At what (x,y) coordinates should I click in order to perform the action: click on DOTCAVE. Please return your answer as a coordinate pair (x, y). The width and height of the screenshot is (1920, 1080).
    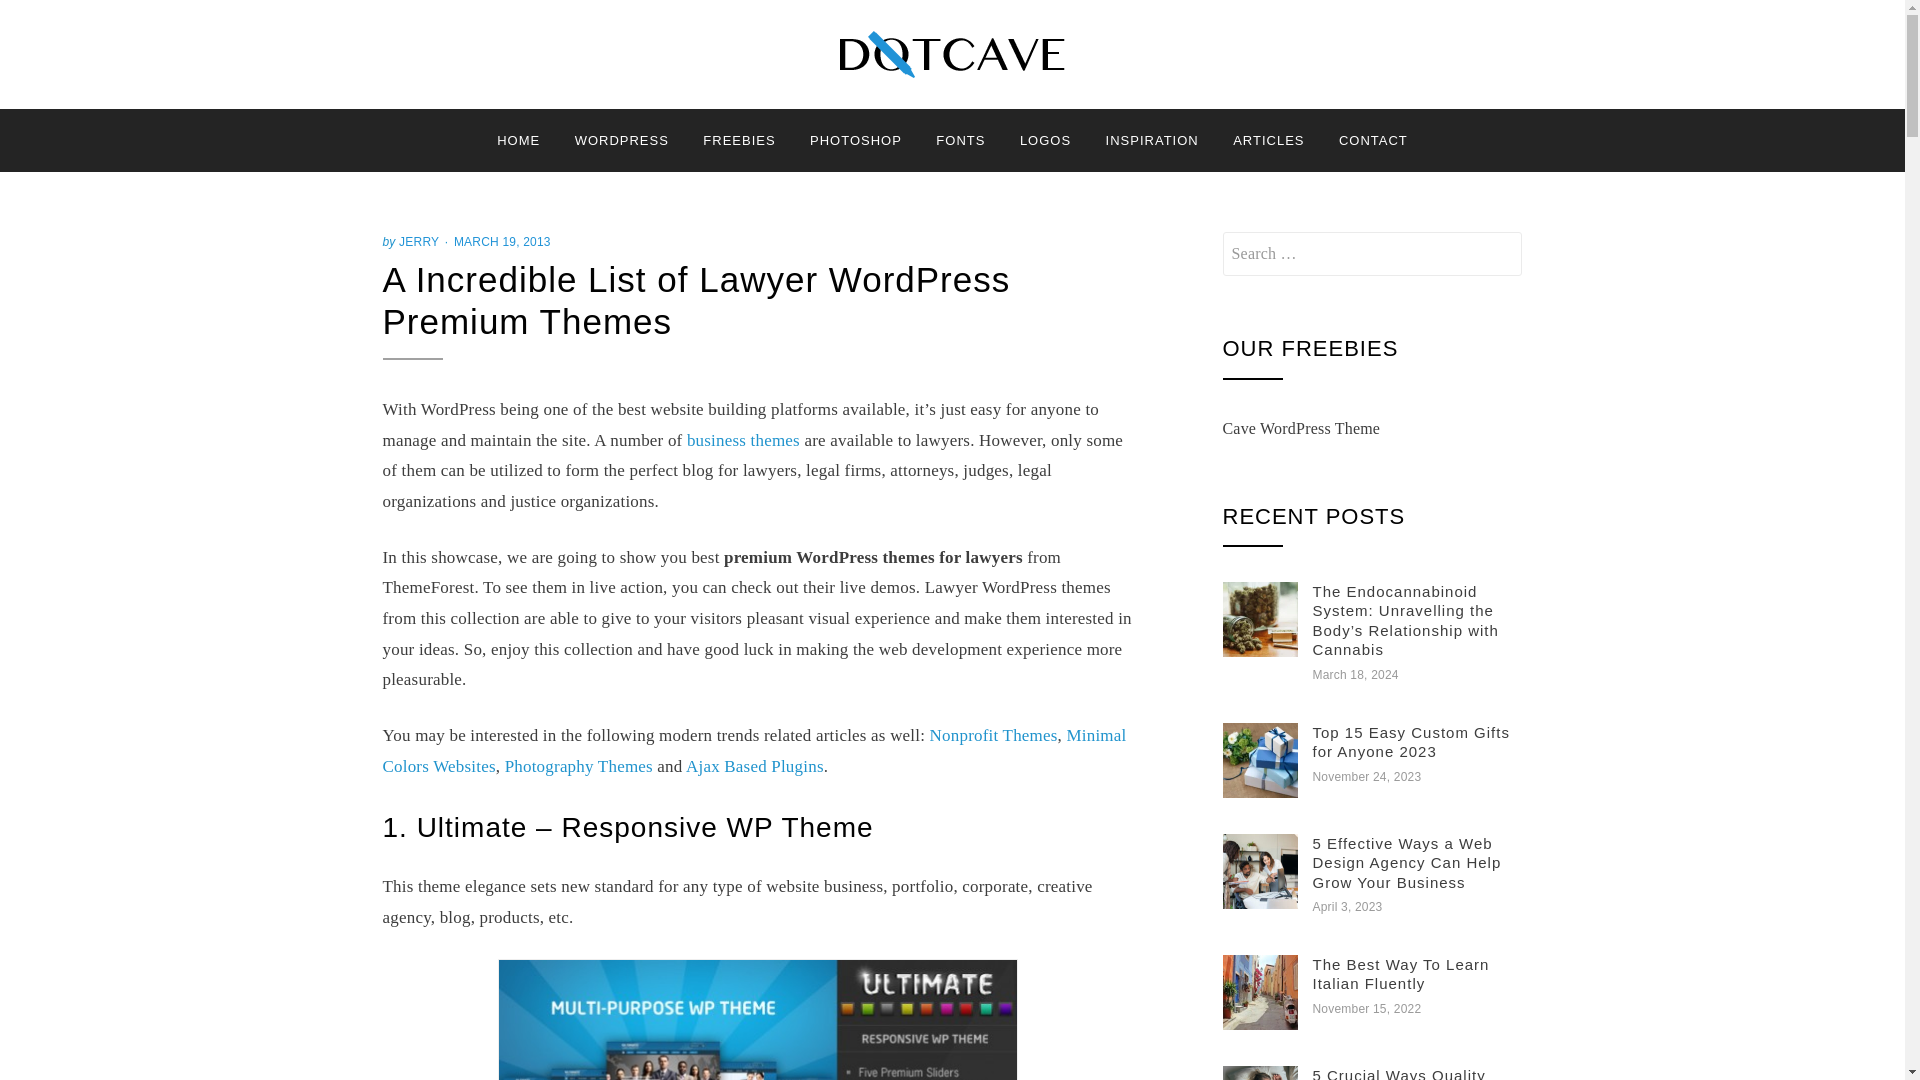
    Looking at the image, I should click on (491, 102).